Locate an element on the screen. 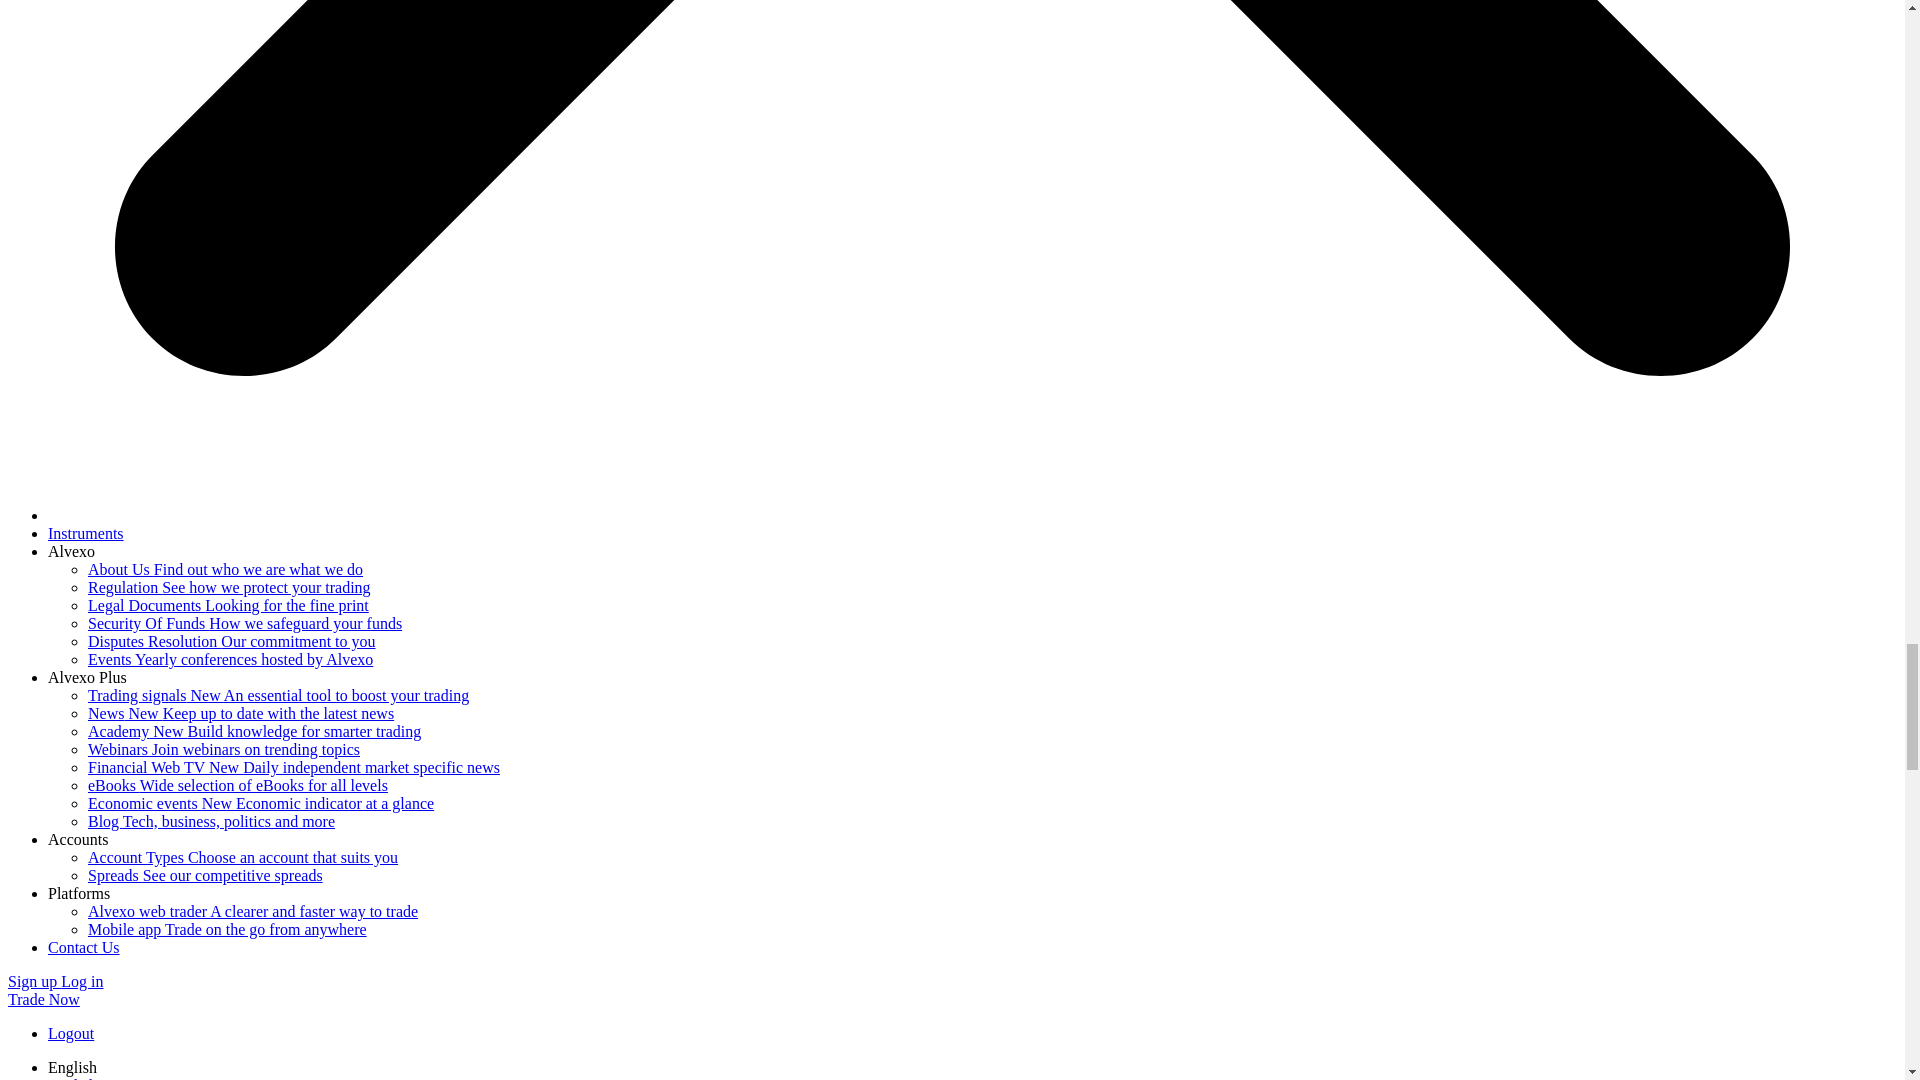  Instruments is located at coordinates (86, 533).